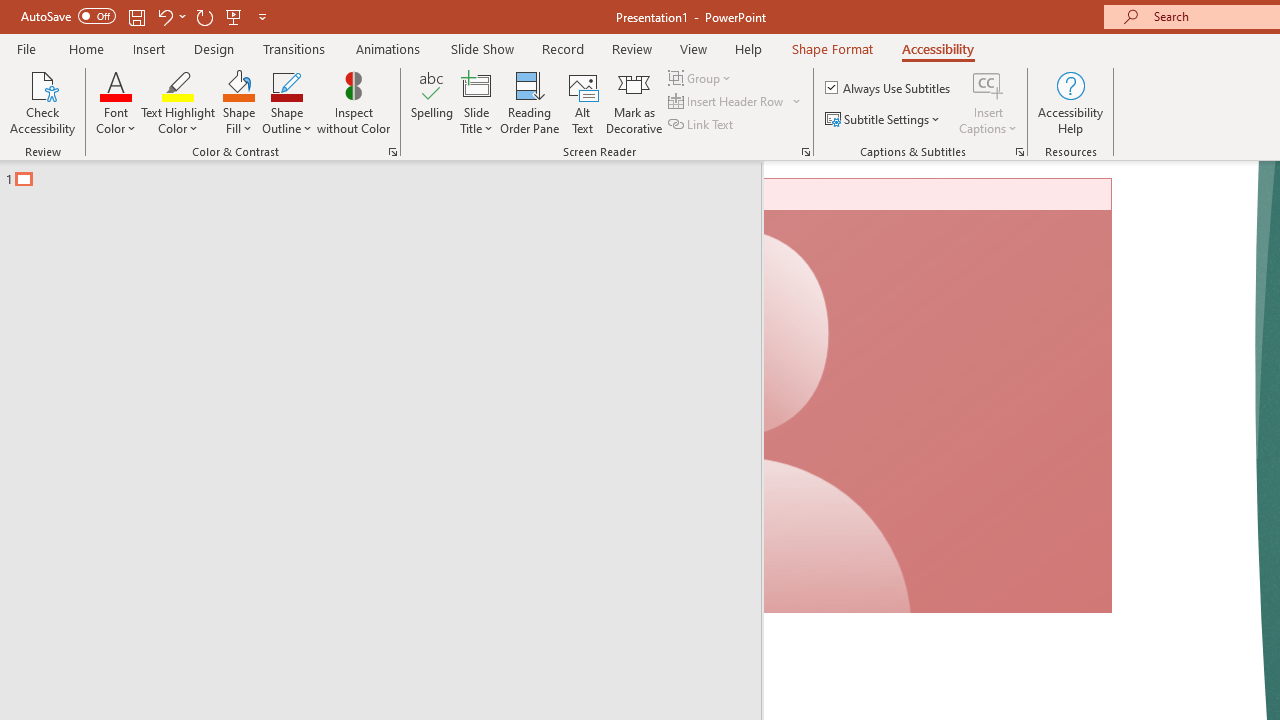  Describe the element at coordinates (884, 120) in the screenshot. I see `Subtitle Settings` at that location.